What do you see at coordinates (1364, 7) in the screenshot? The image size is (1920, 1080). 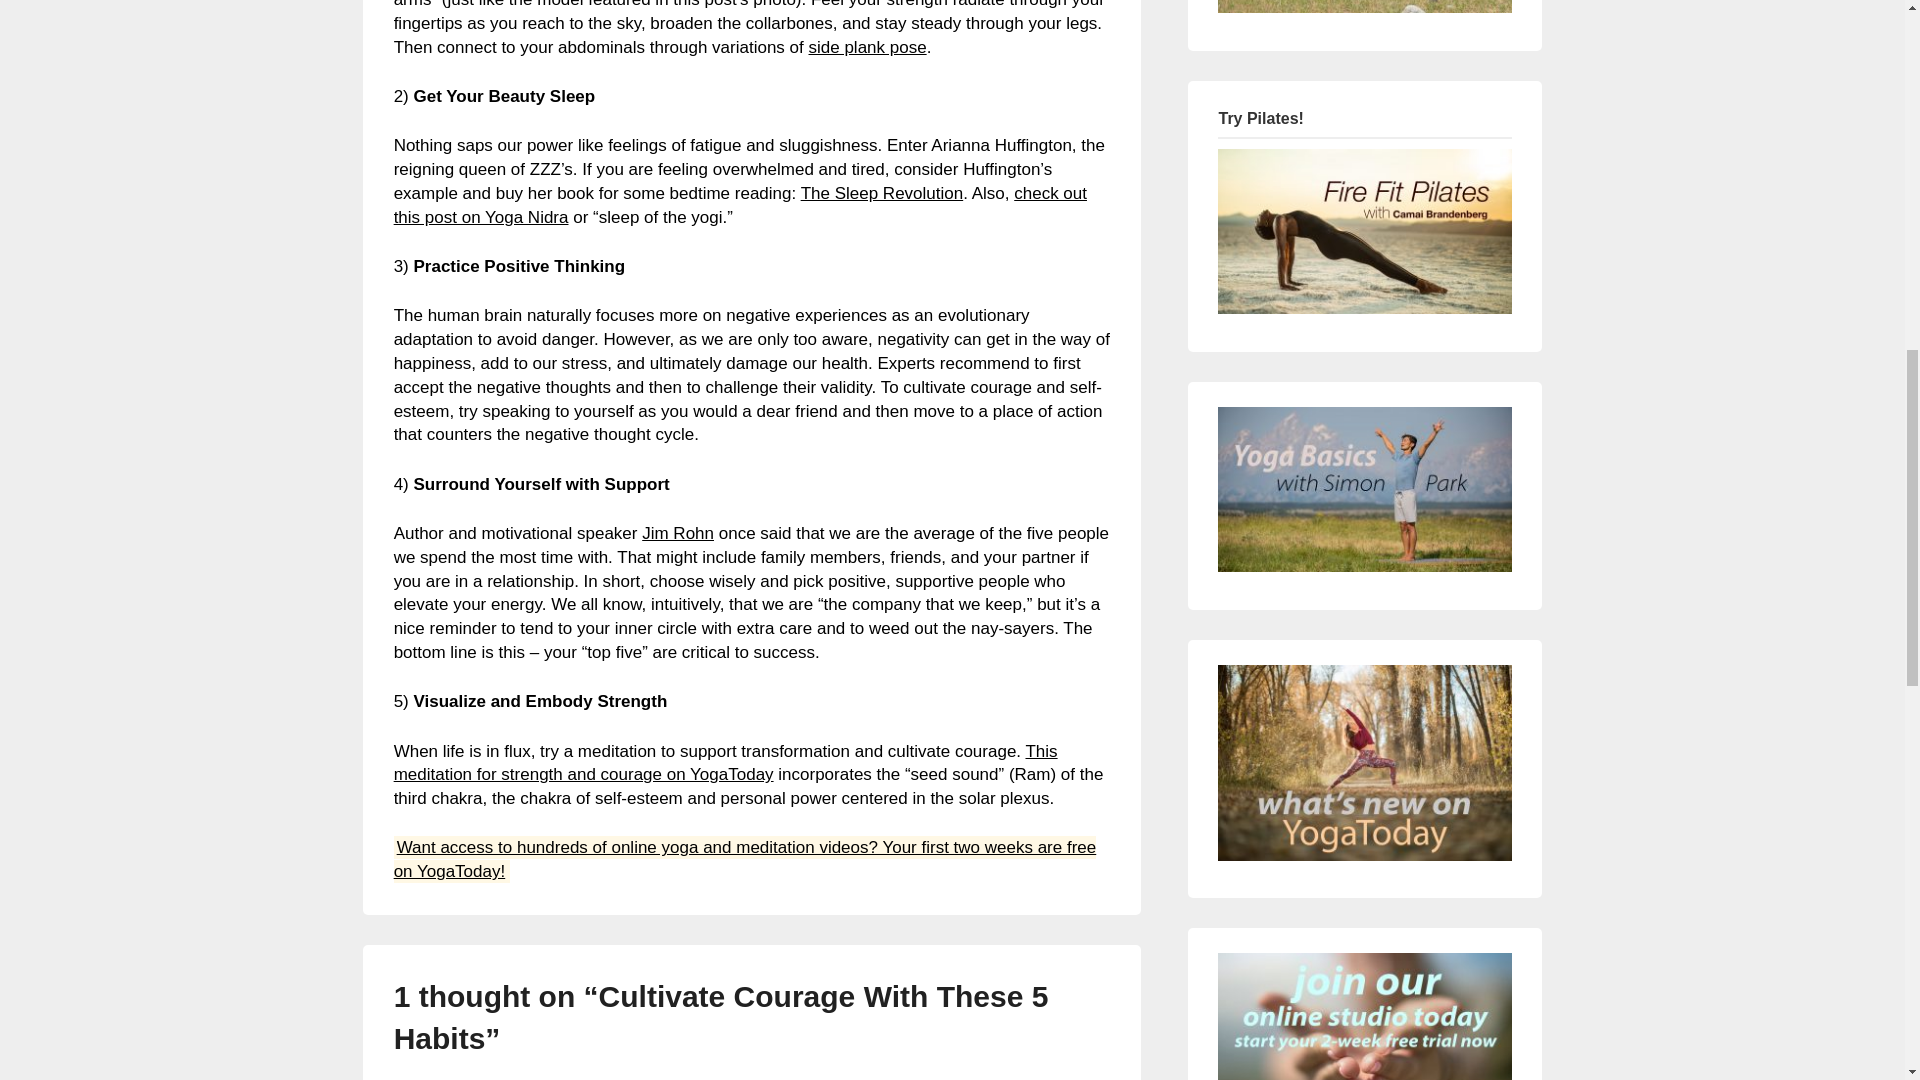 I see `Happy Healthy Shoulders with Adi Amar` at bounding box center [1364, 7].